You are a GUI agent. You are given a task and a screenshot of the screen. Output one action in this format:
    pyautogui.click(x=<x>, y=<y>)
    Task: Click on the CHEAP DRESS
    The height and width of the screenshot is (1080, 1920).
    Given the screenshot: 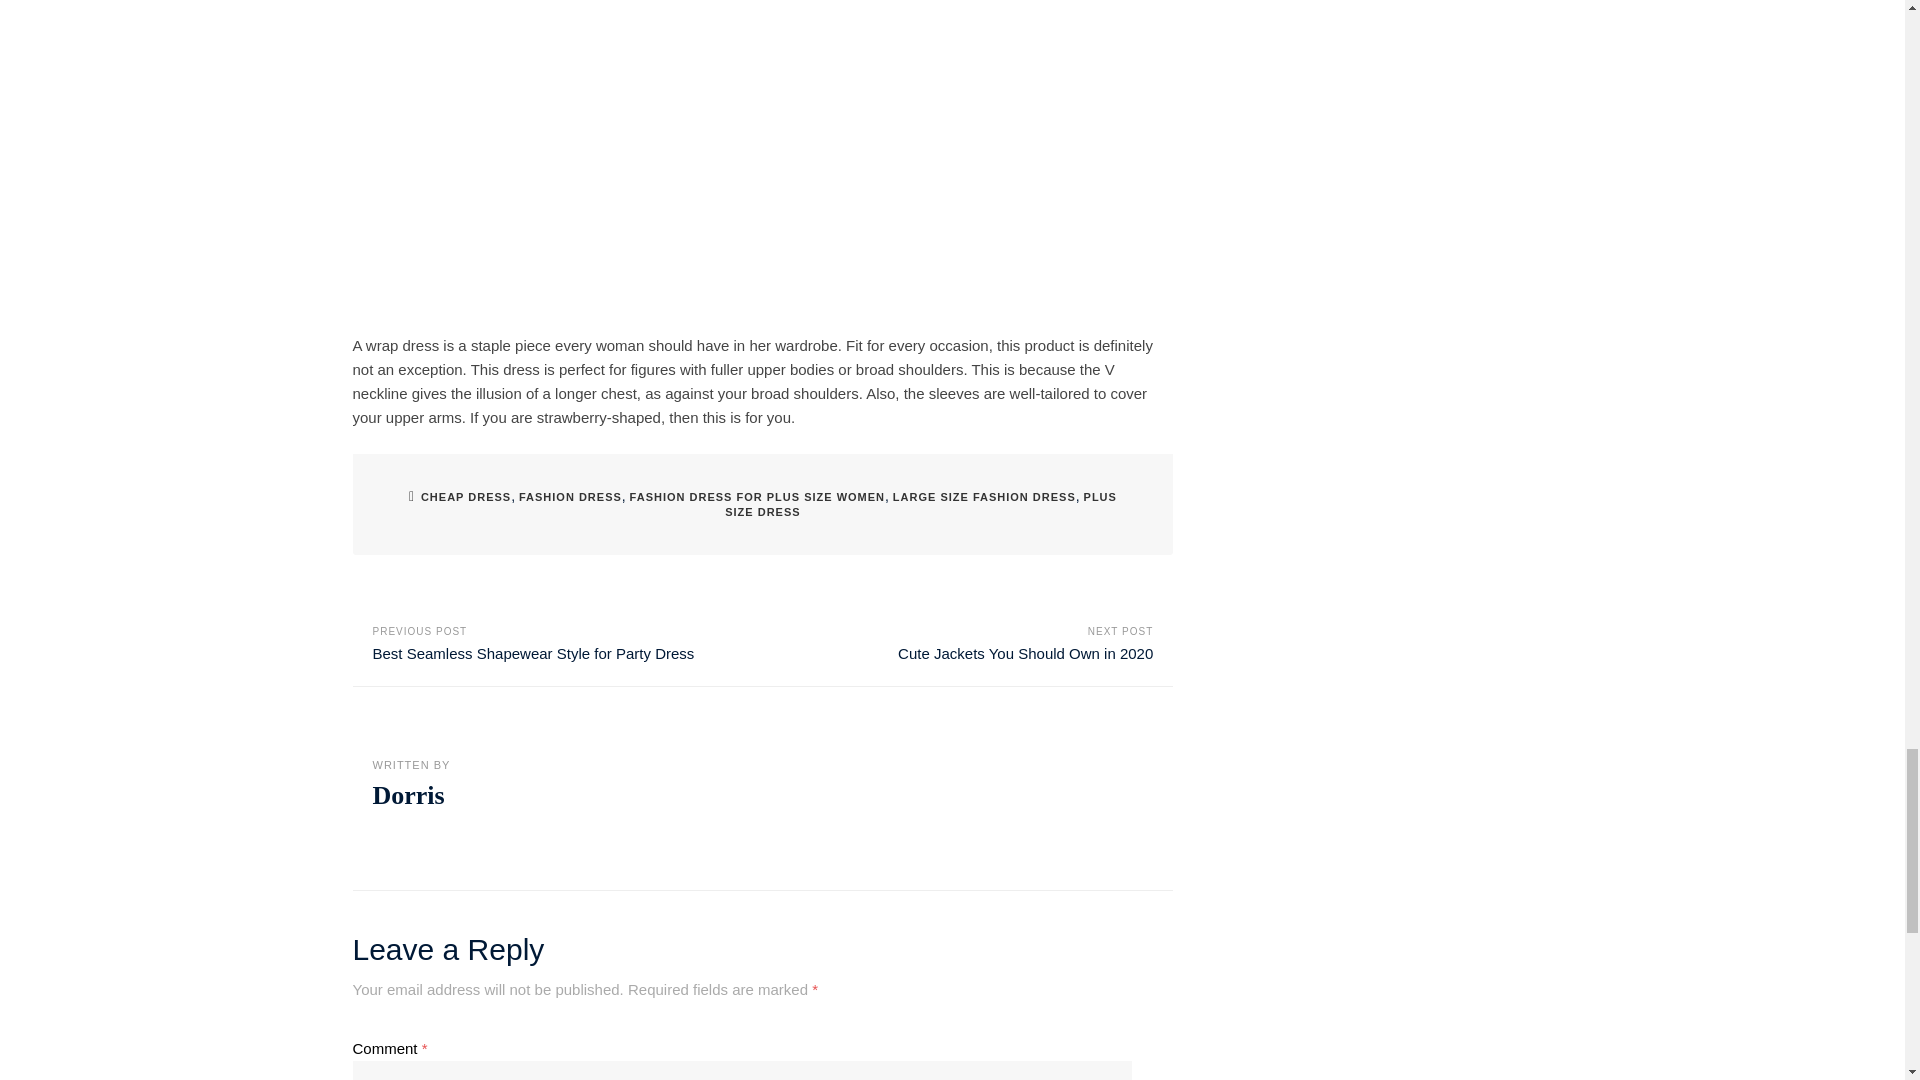 What is the action you would take?
    pyautogui.click(x=465, y=497)
    